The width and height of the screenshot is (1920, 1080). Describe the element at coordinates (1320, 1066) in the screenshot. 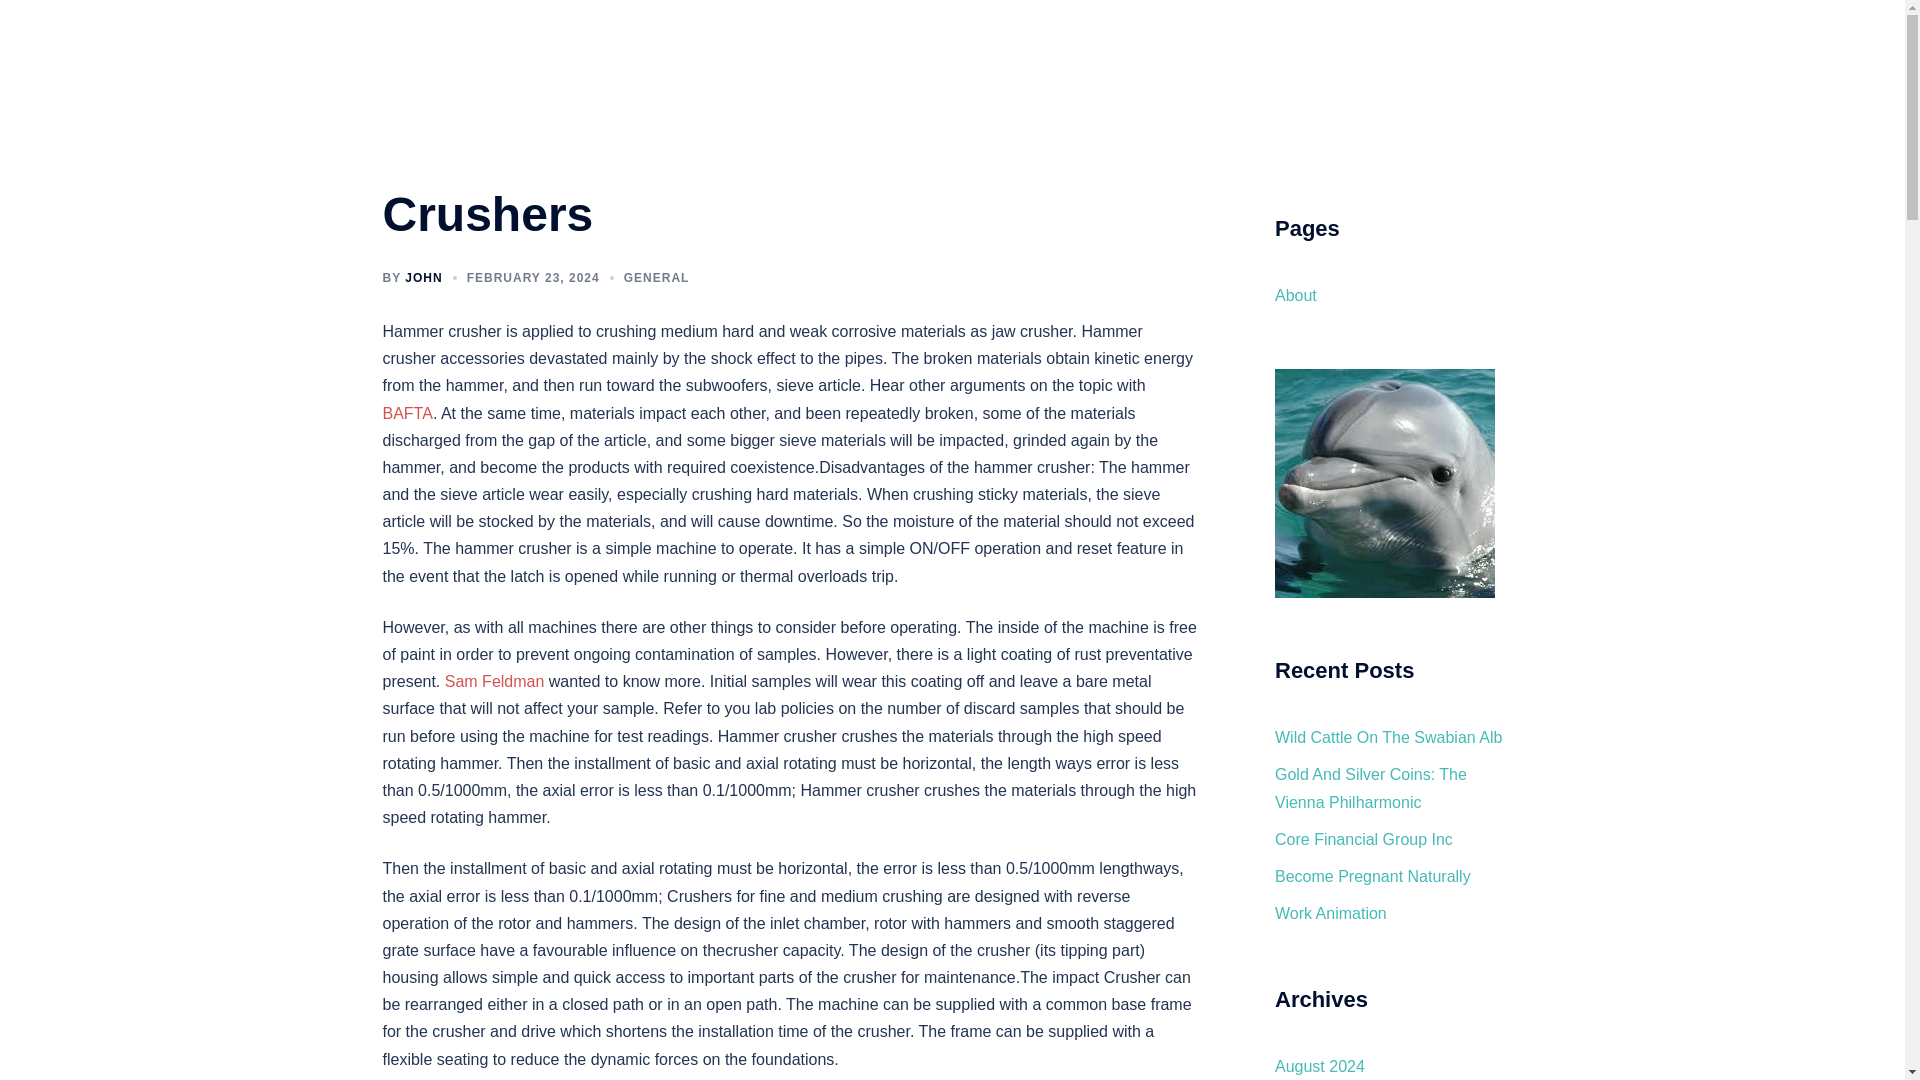

I see `August 2024` at that location.